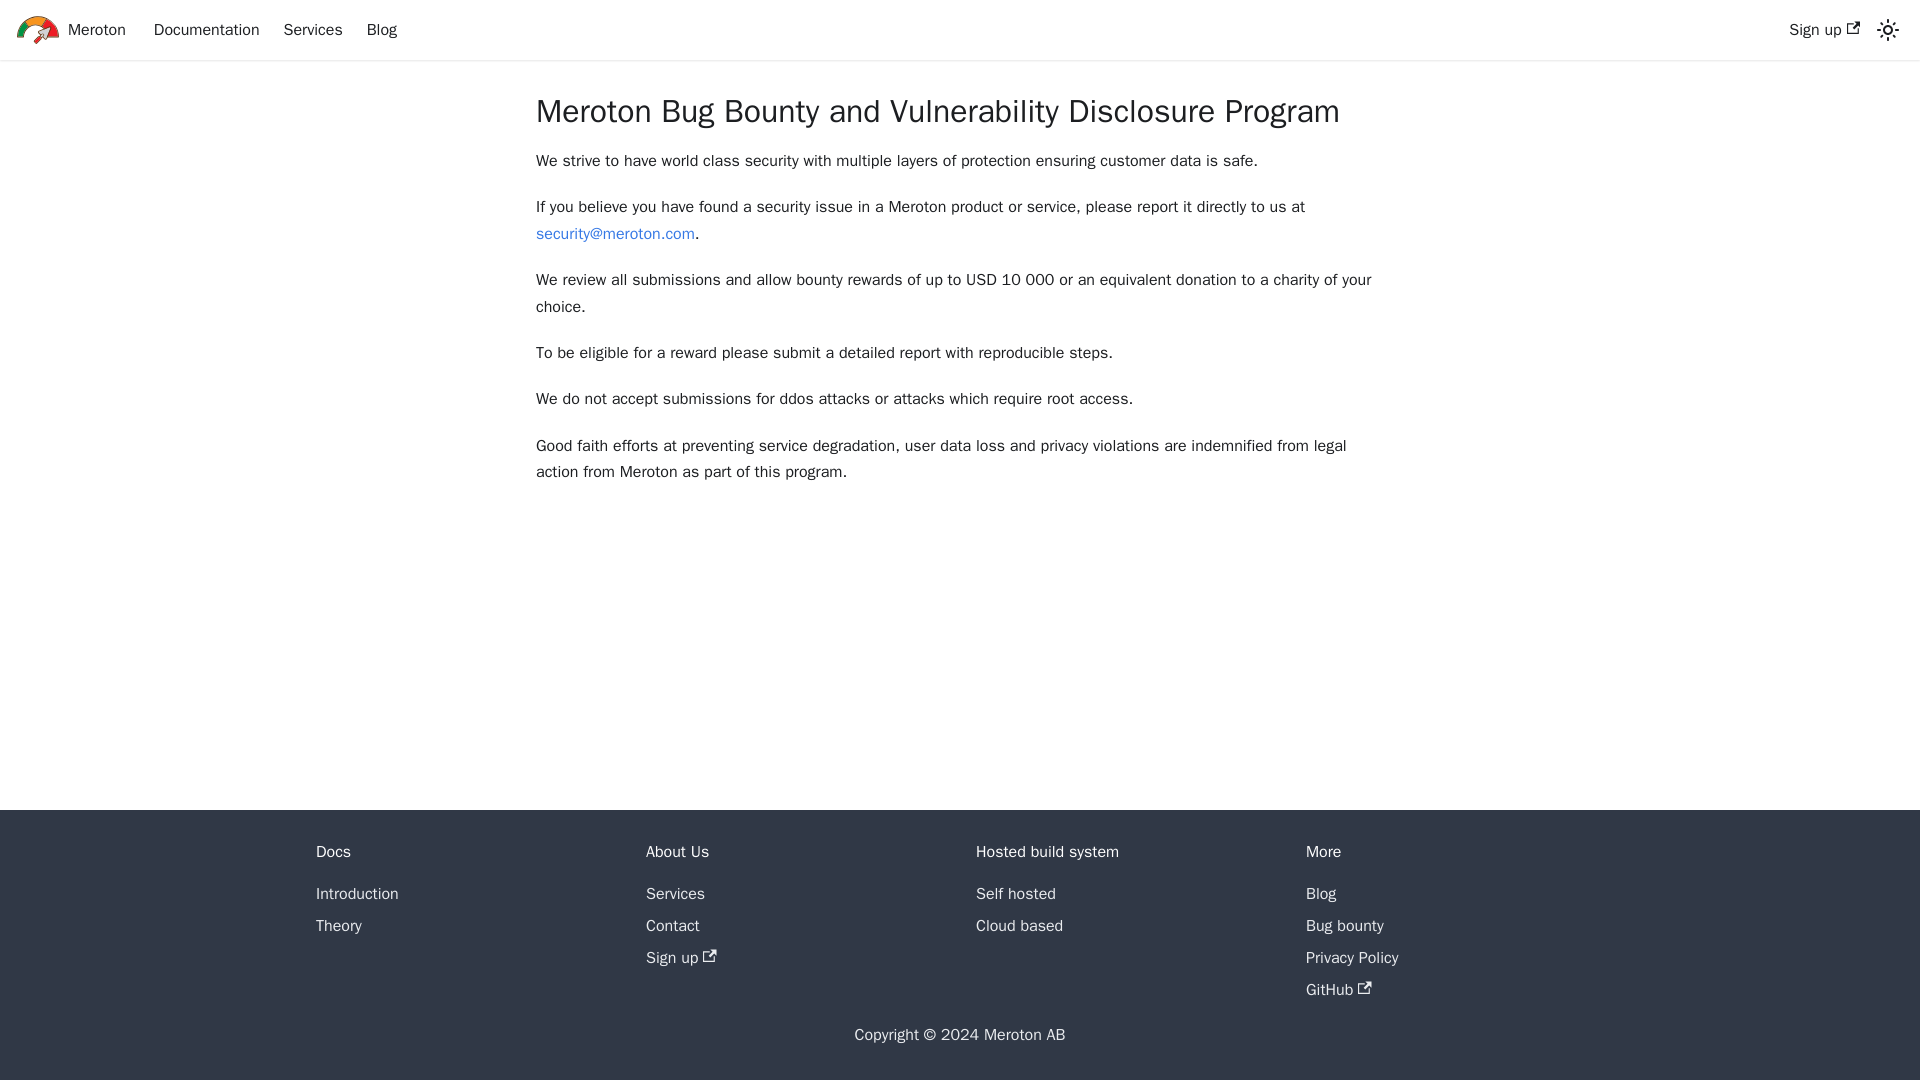  Describe the element at coordinates (1824, 30) in the screenshot. I see `Sign up` at that location.